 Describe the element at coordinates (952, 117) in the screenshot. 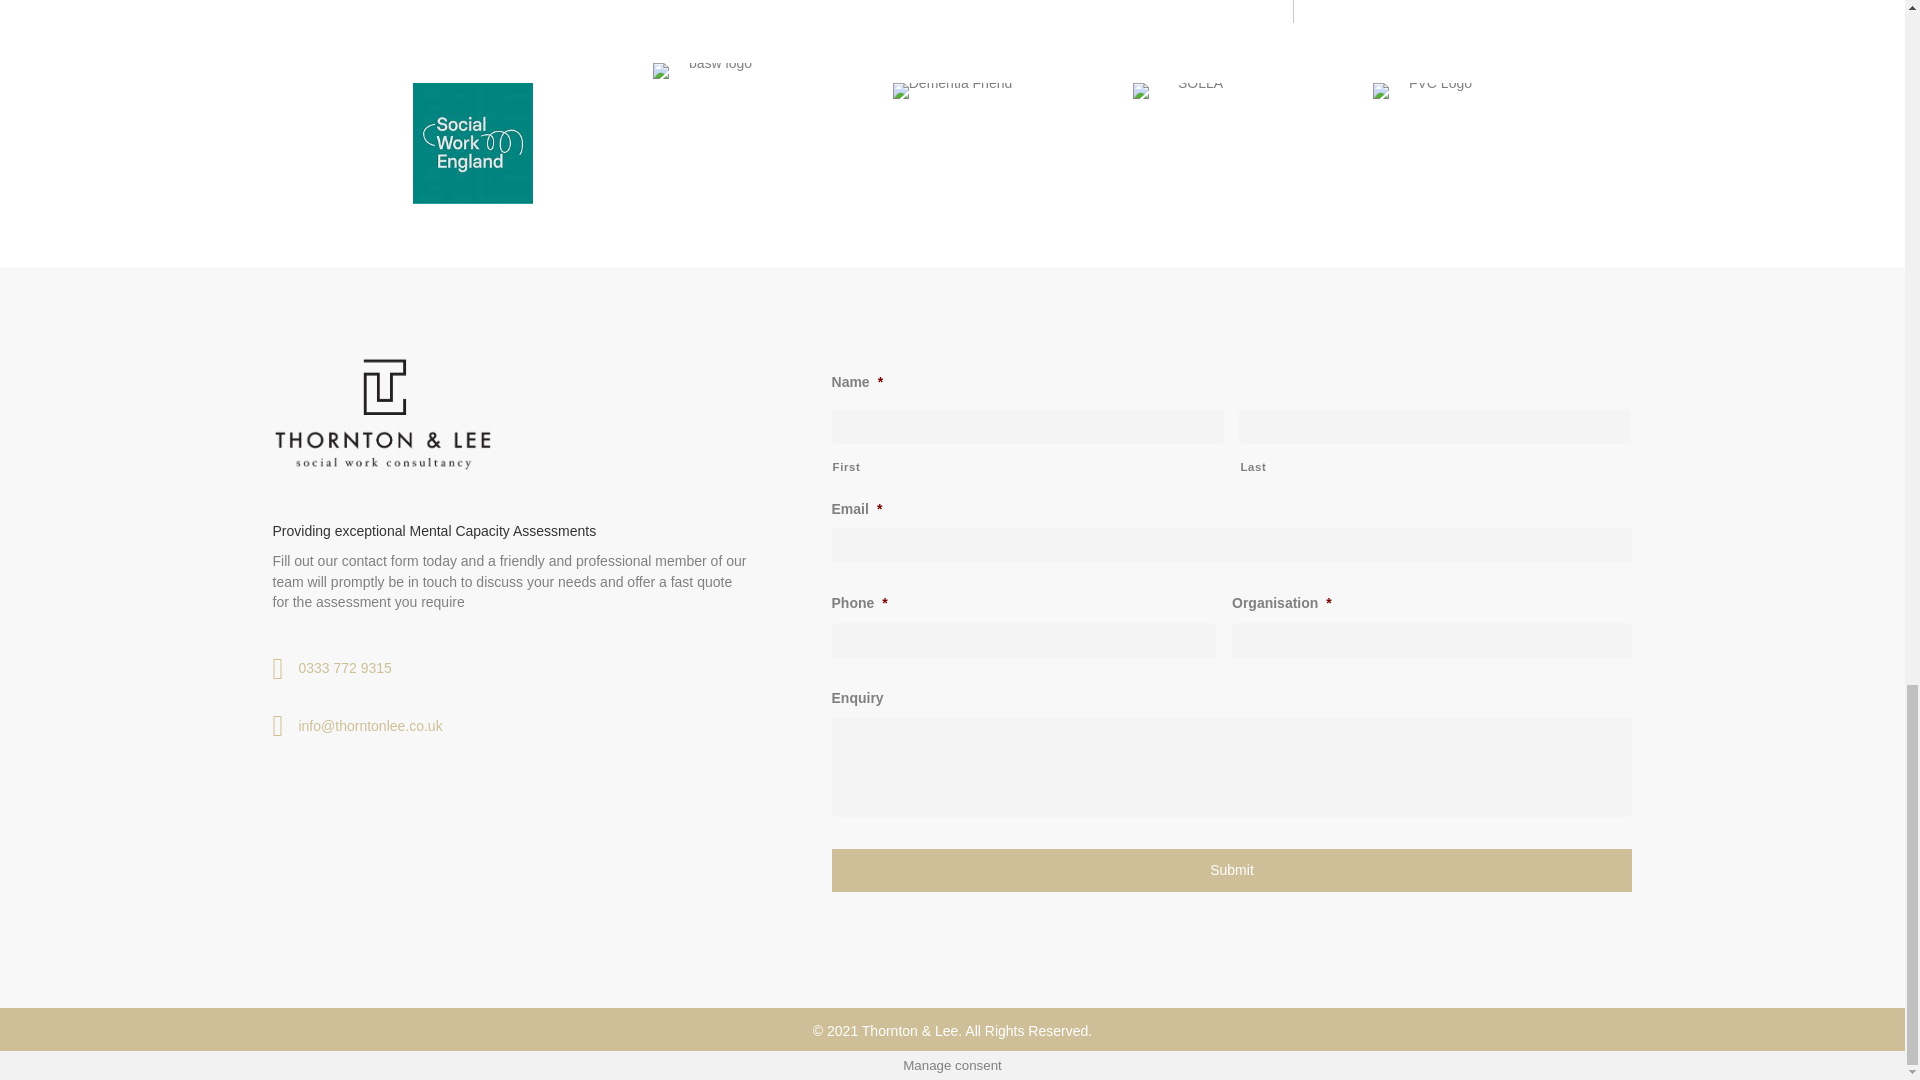

I see `Dementia Friend GIF` at that location.